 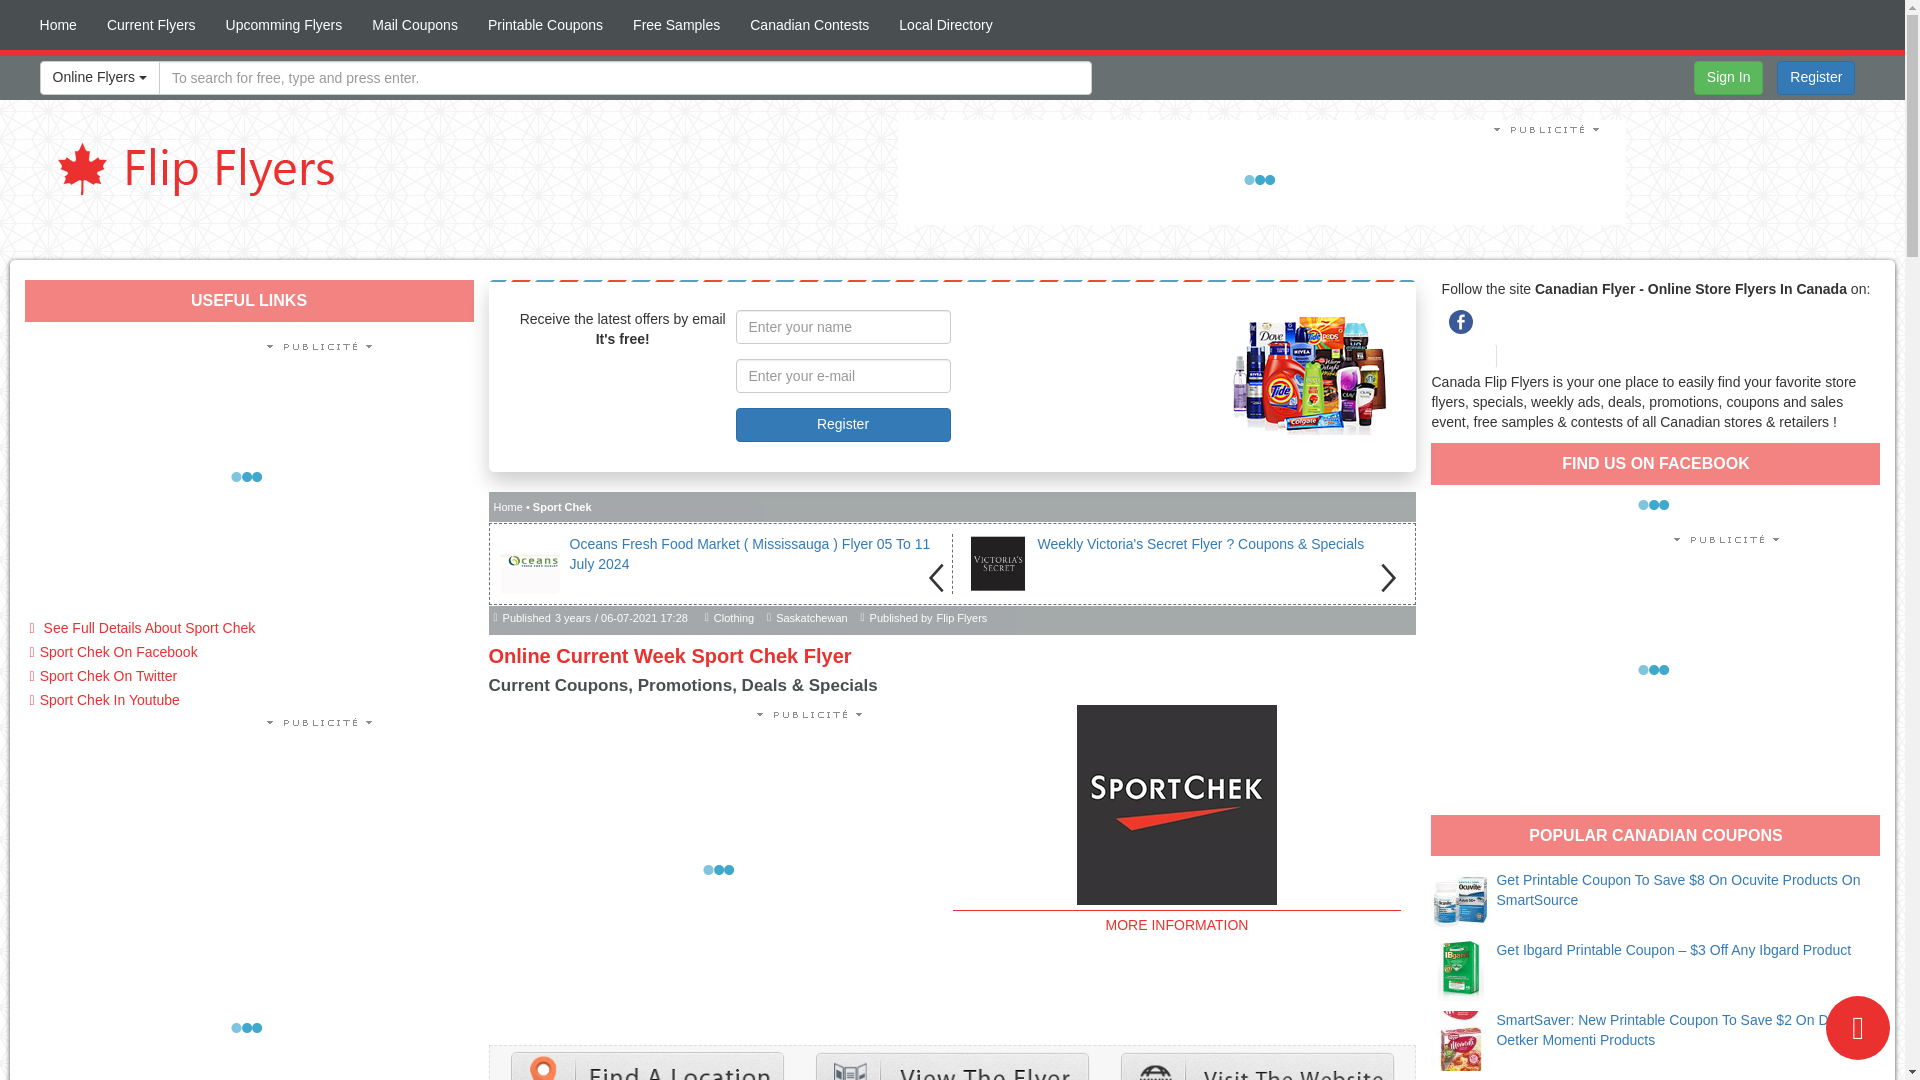 I want to click on Sign In, so click(x=1728, y=78).